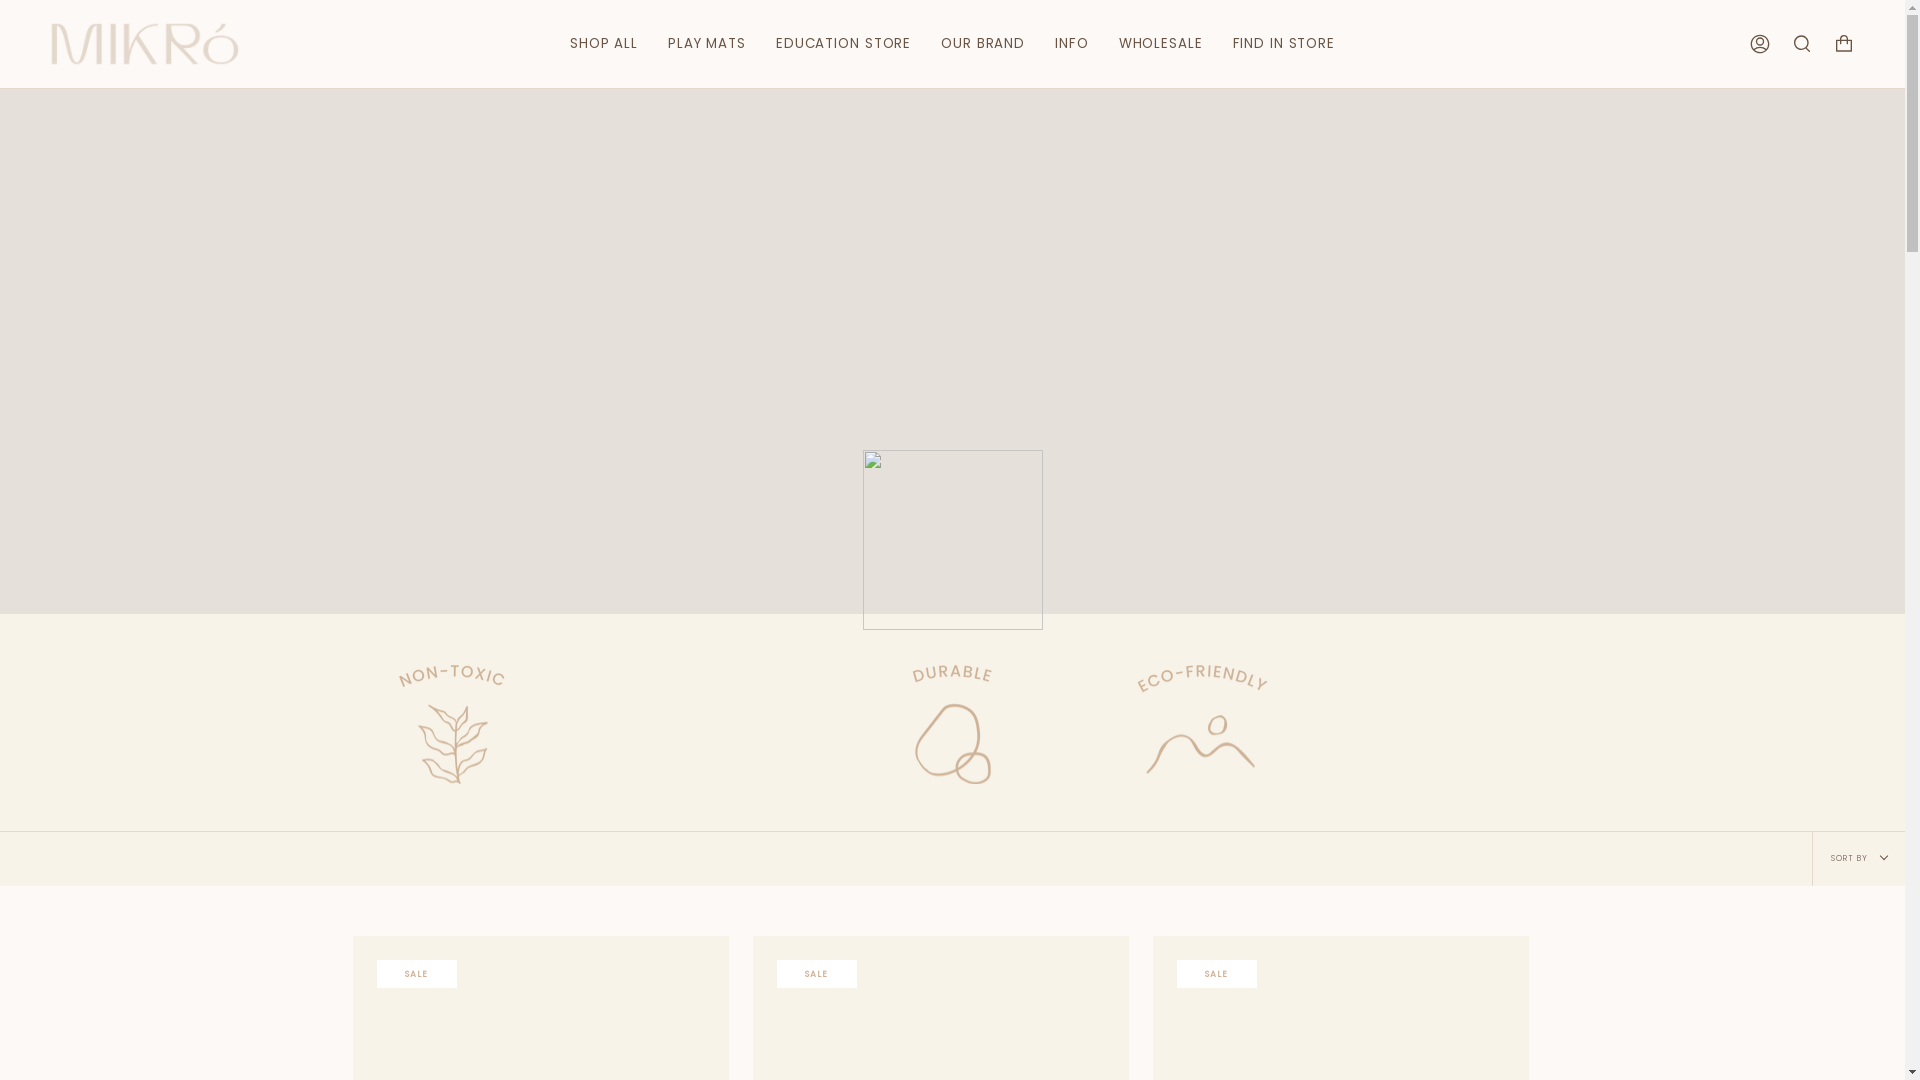 The width and height of the screenshot is (1920, 1080). What do you see at coordinates (1284, 44) in the screenshot?
I see `FIND IN STORE` at bounding box center [1284, 44].